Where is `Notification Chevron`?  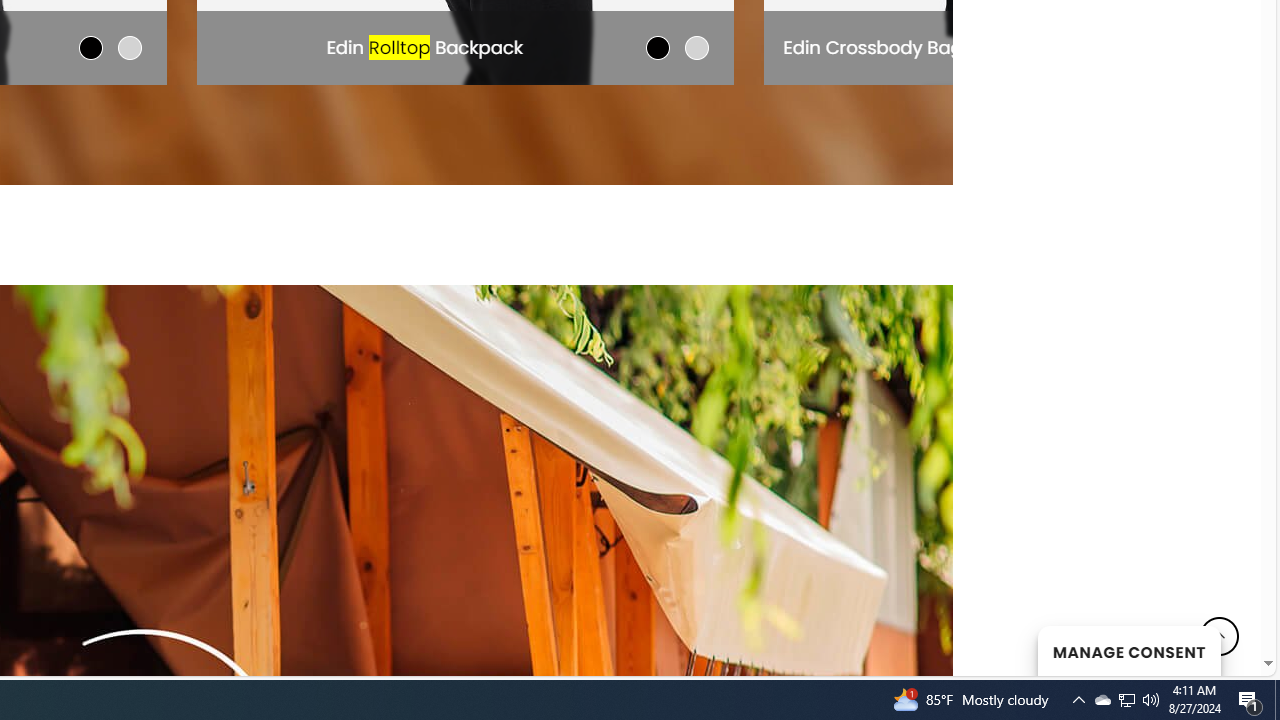
Notification Chevron is located at coordinates (1078, 700).